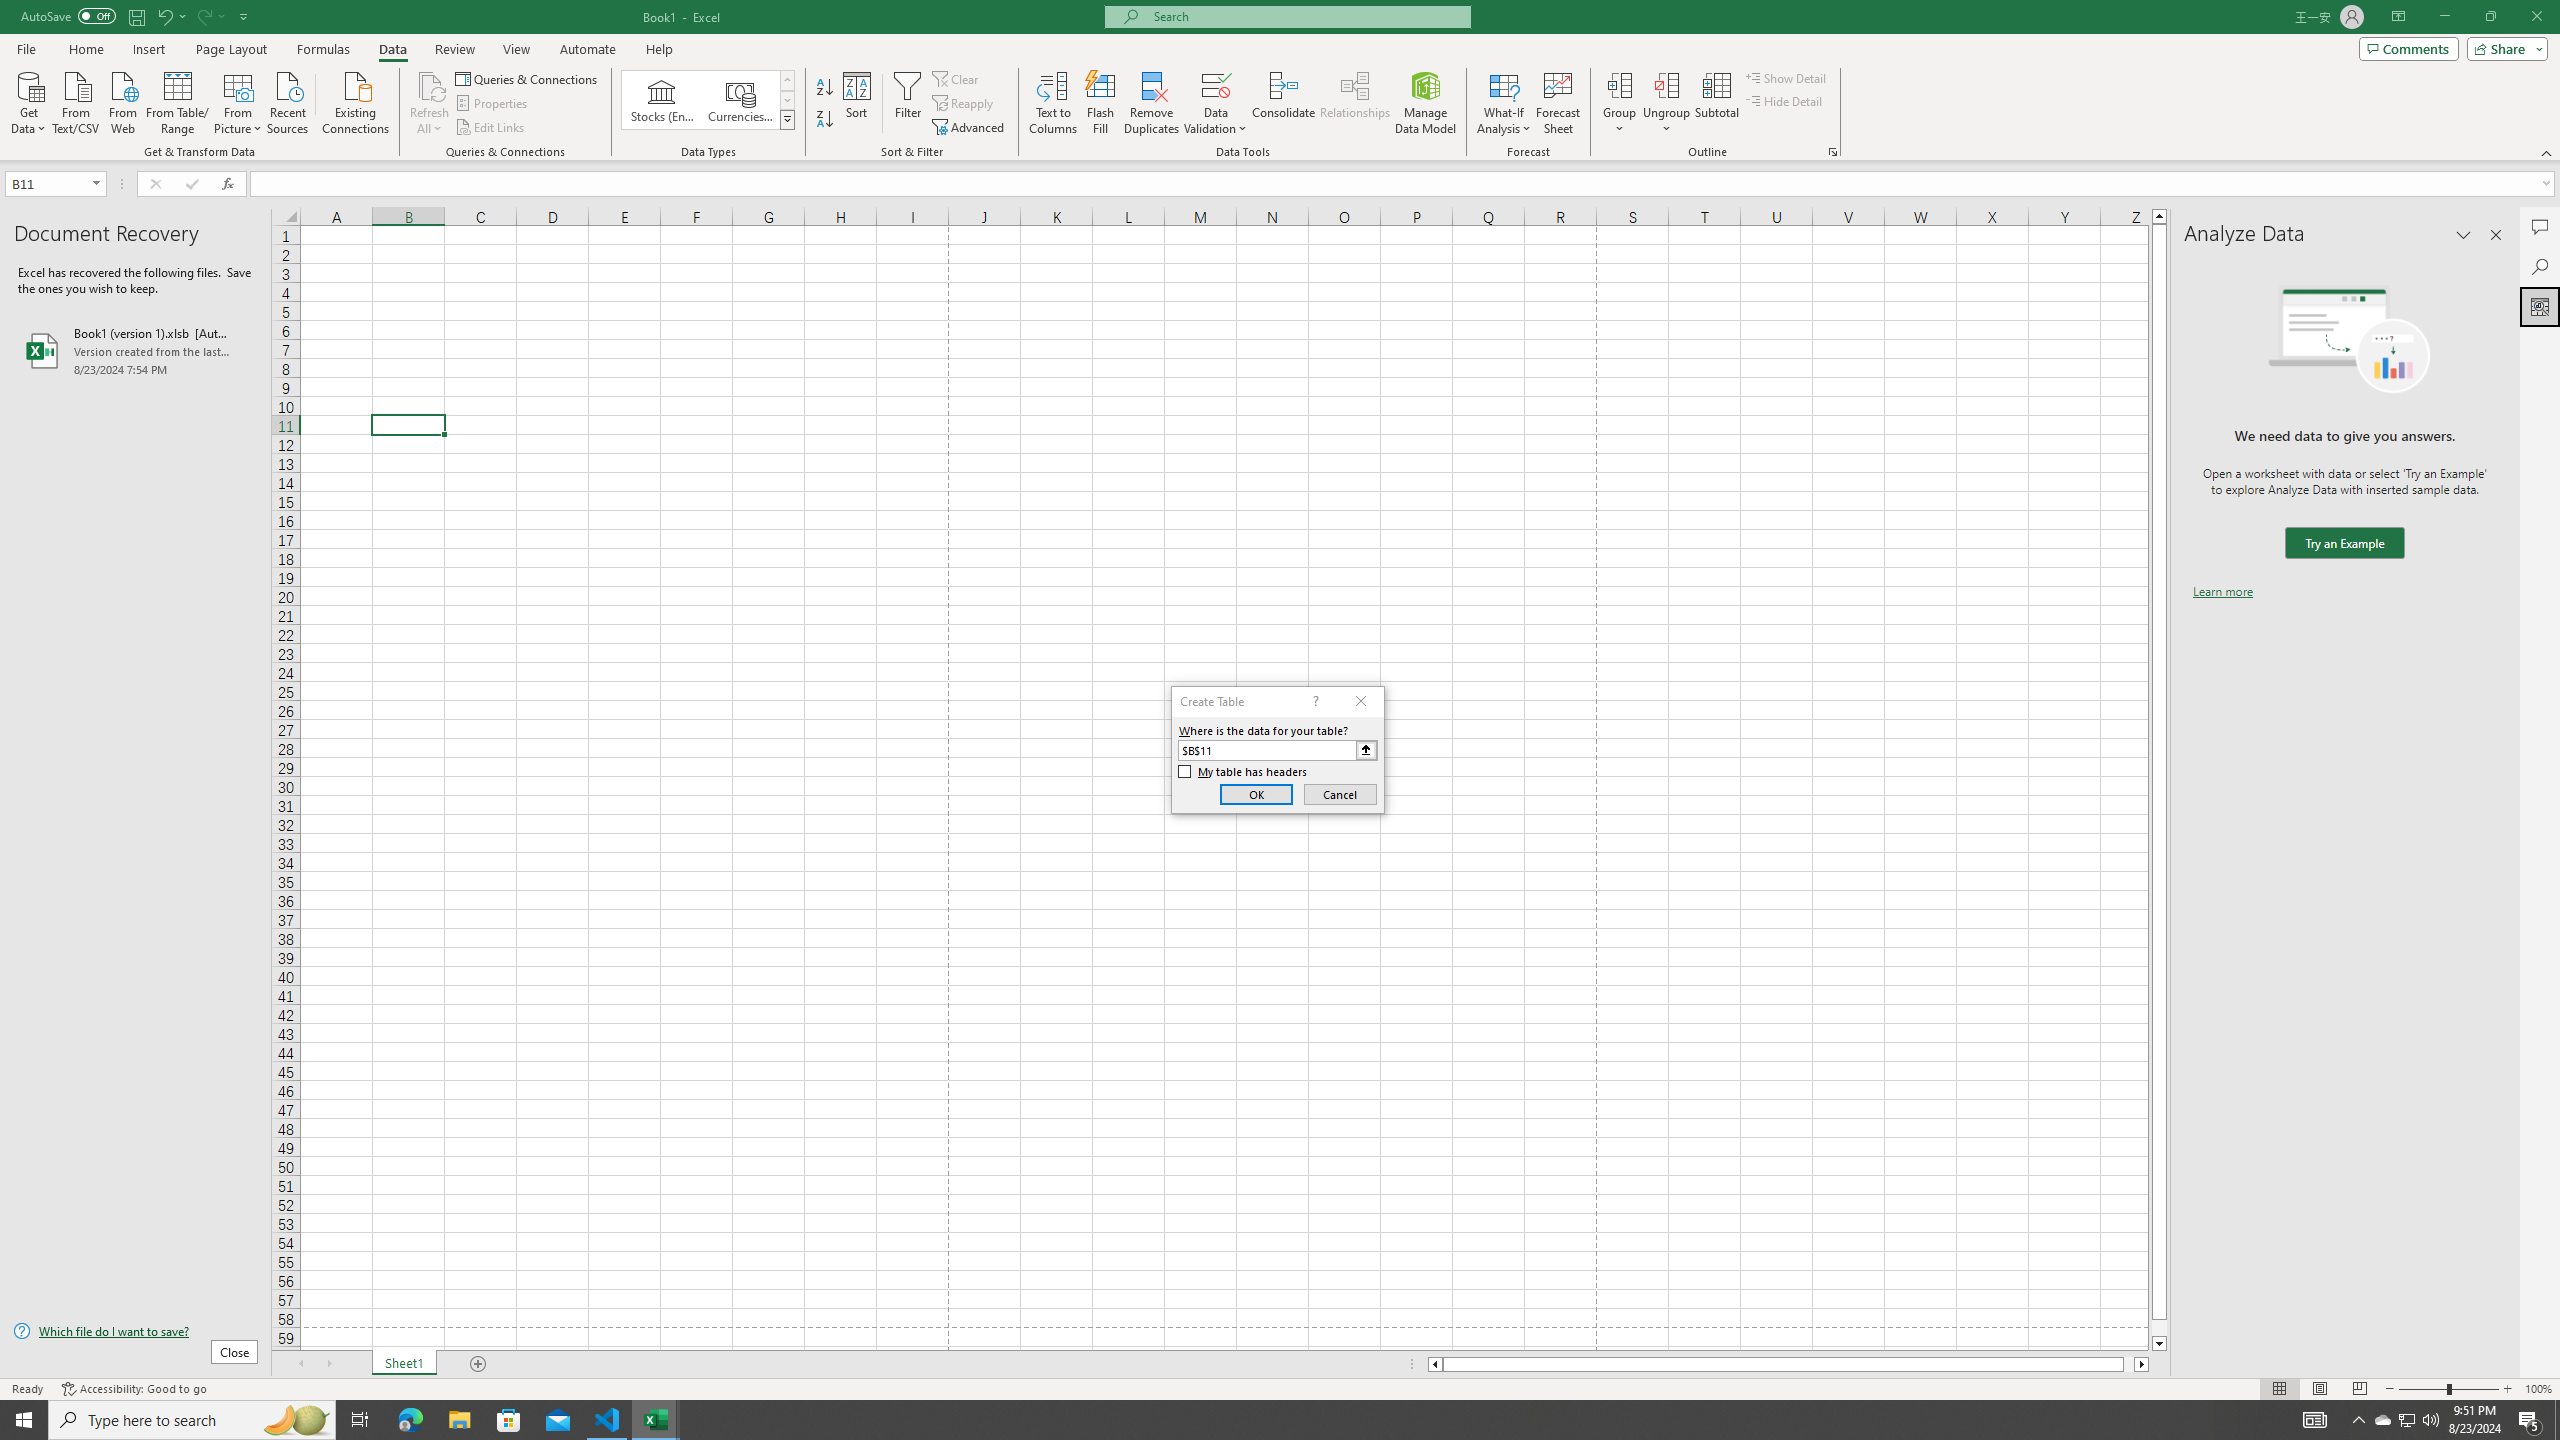 This screenshot has width=2560, height=1440. What do you see at coordinates (662, 100) in the screenshot?
I see `Stocks (English)` at bounding box center [662, 100].